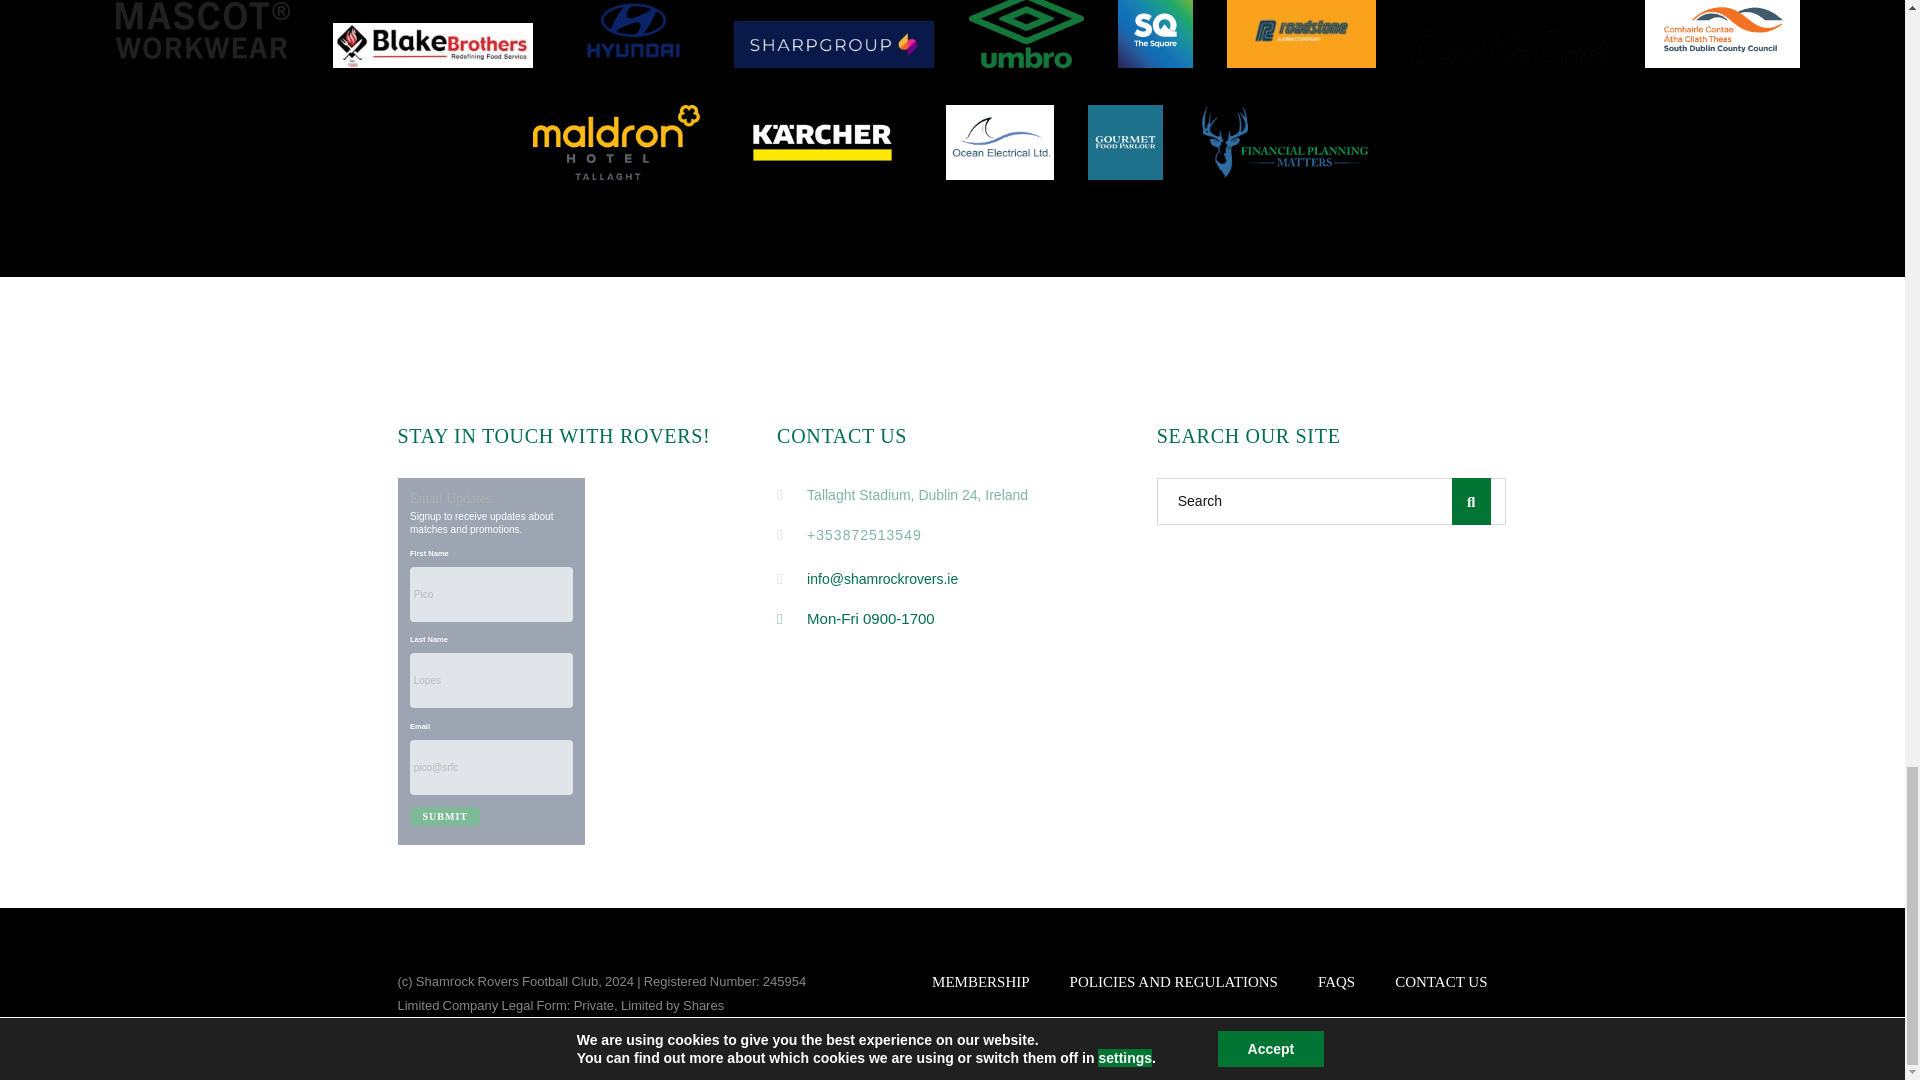  What do you see at coordinates (633, 34) in the screenshot?
I see `Hyundai` at bounding box center [633, 34].